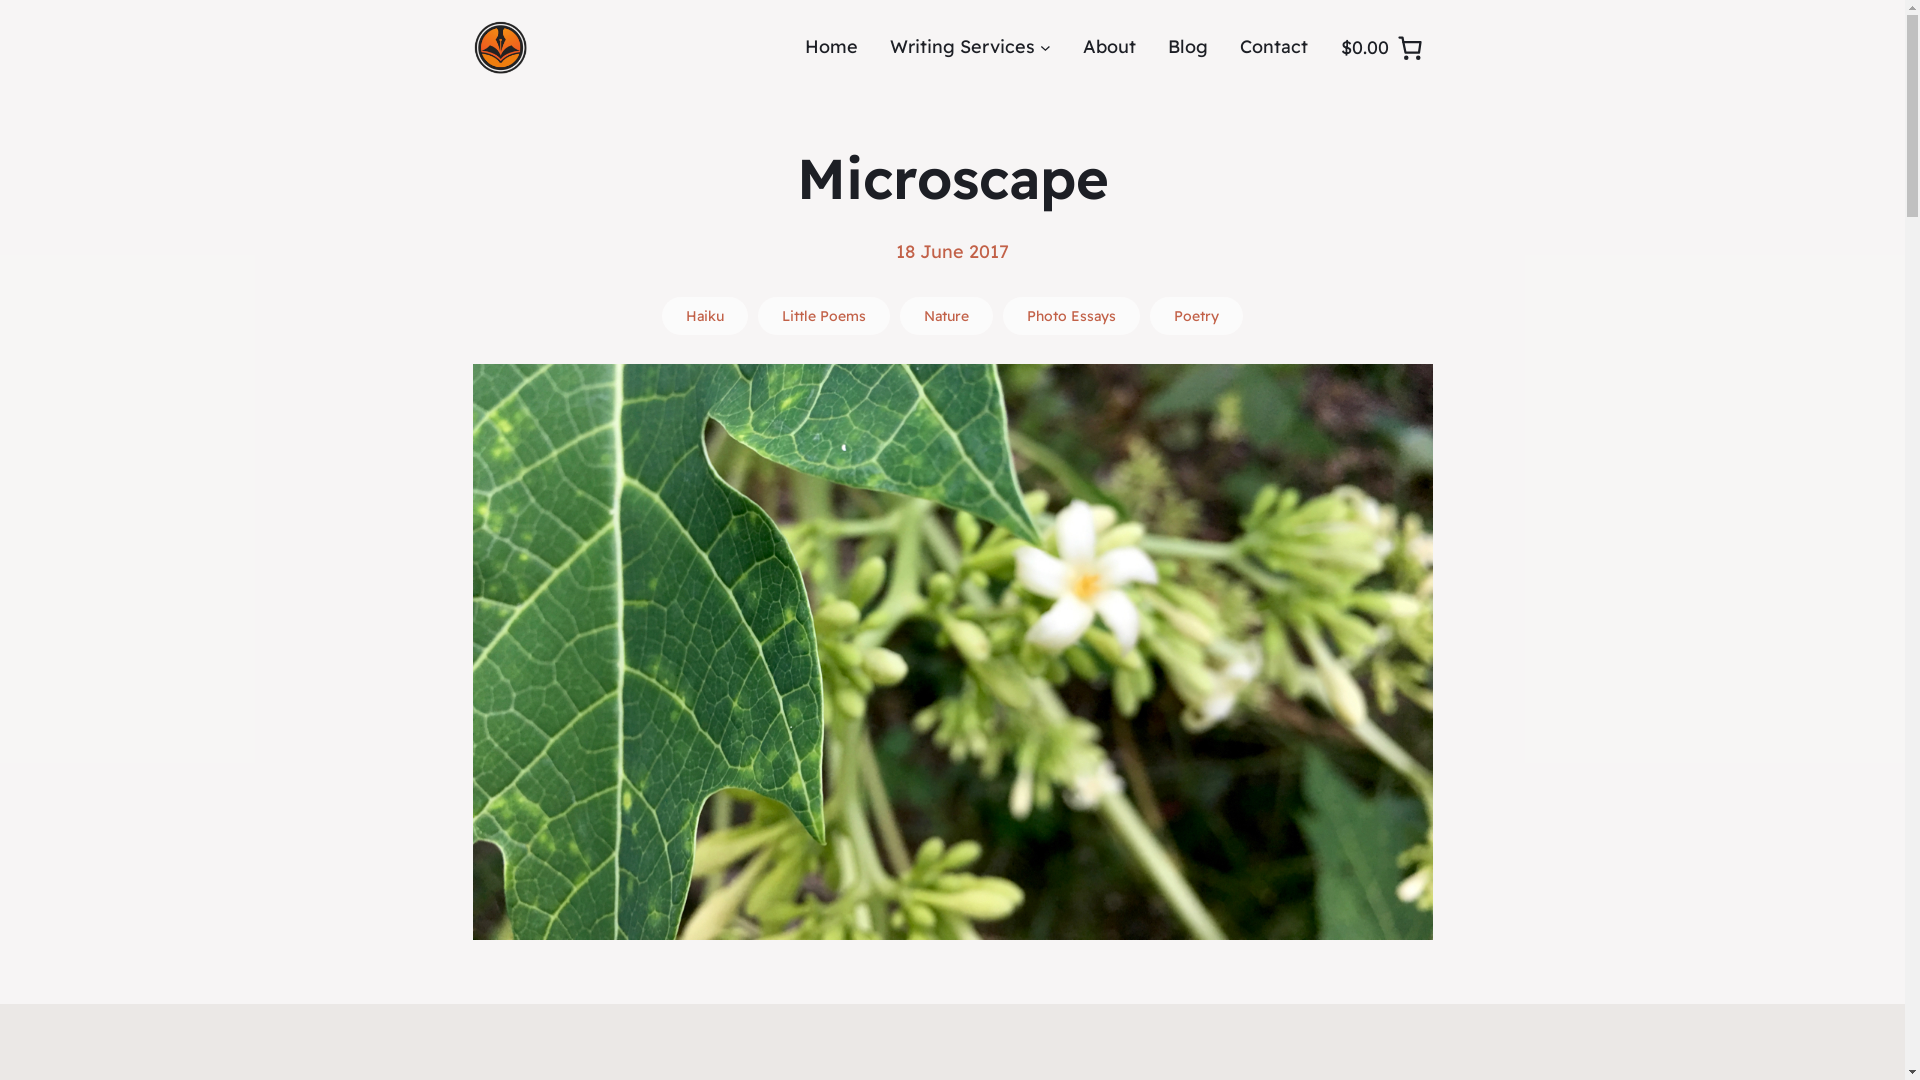 The height and width of the screenshot is (1080, 1920). Describe the element at coordinates (832, 48) in the screenshot. I see `Home` at that location.